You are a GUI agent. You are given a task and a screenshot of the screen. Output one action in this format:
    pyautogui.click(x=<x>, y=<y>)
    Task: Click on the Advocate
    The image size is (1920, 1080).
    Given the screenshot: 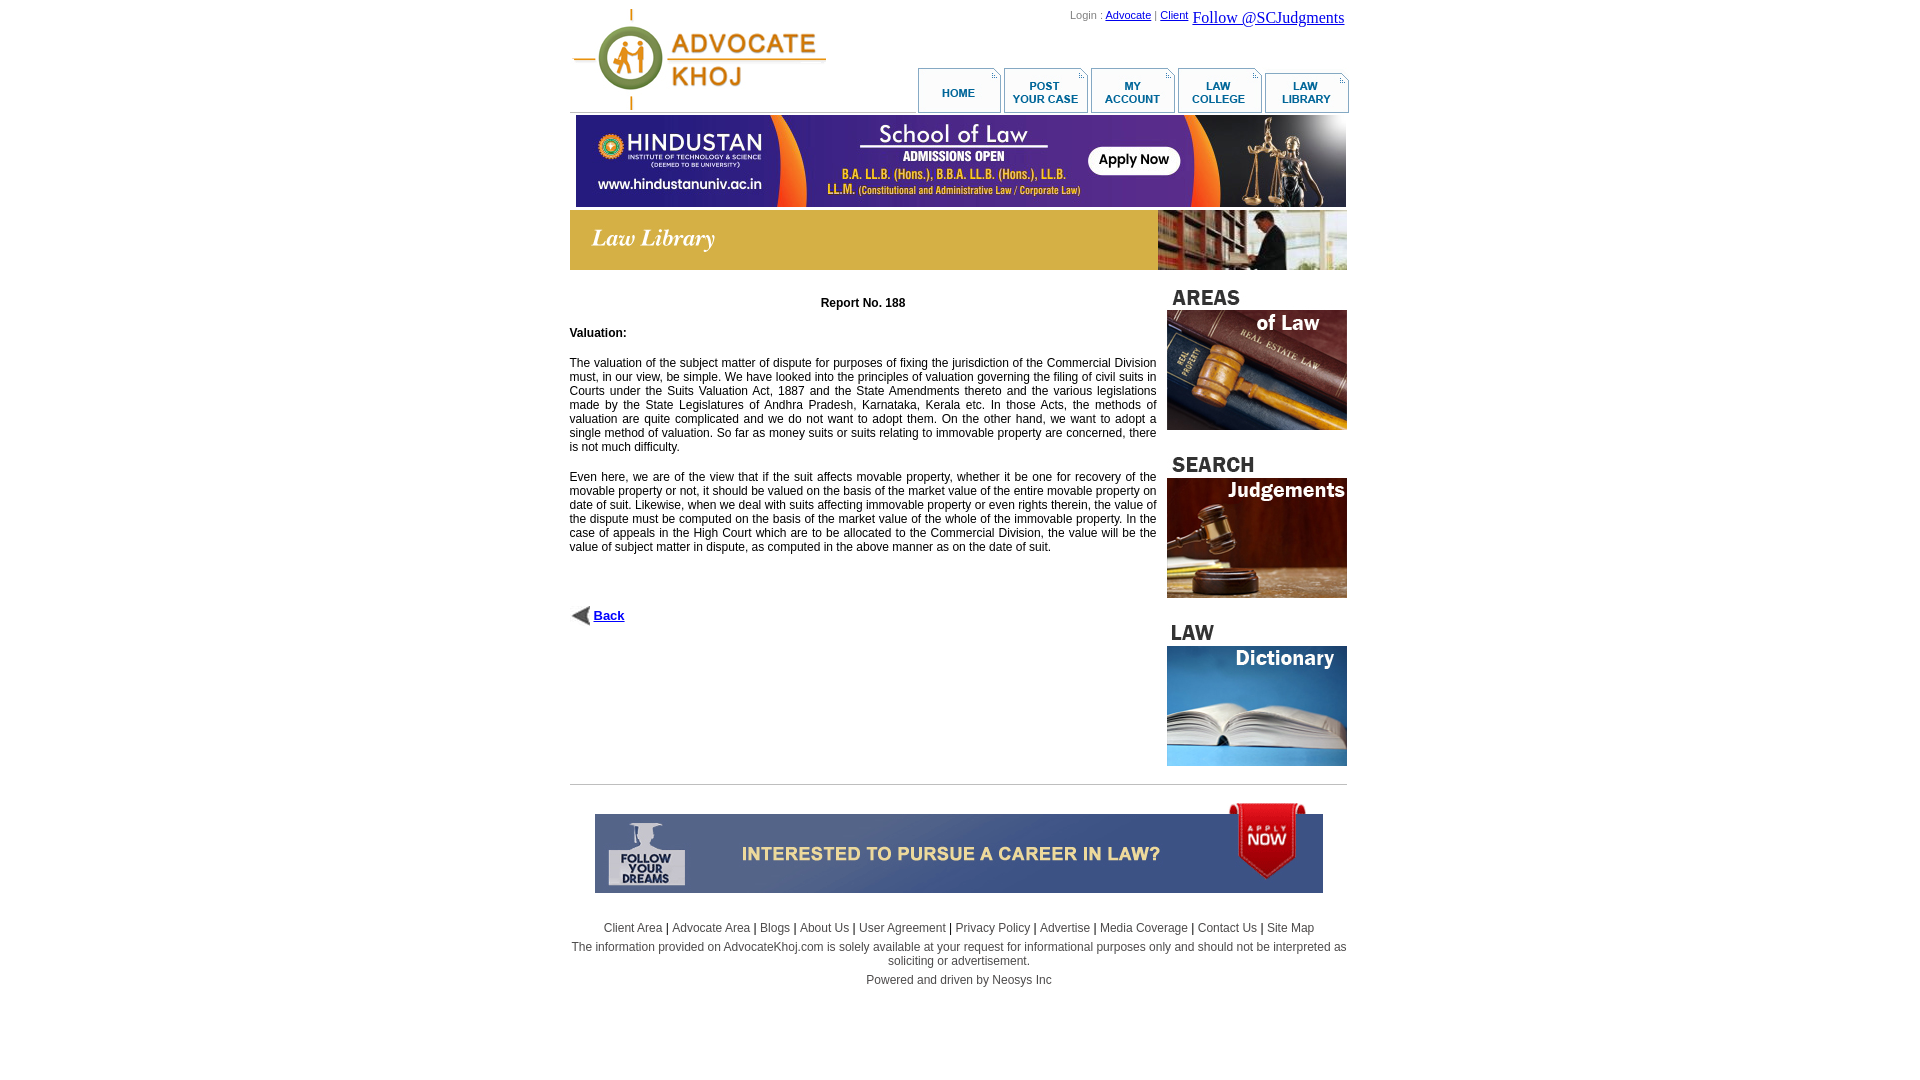 What is the action you would take?
    pyautogui.click(x=1128, y=14)
    